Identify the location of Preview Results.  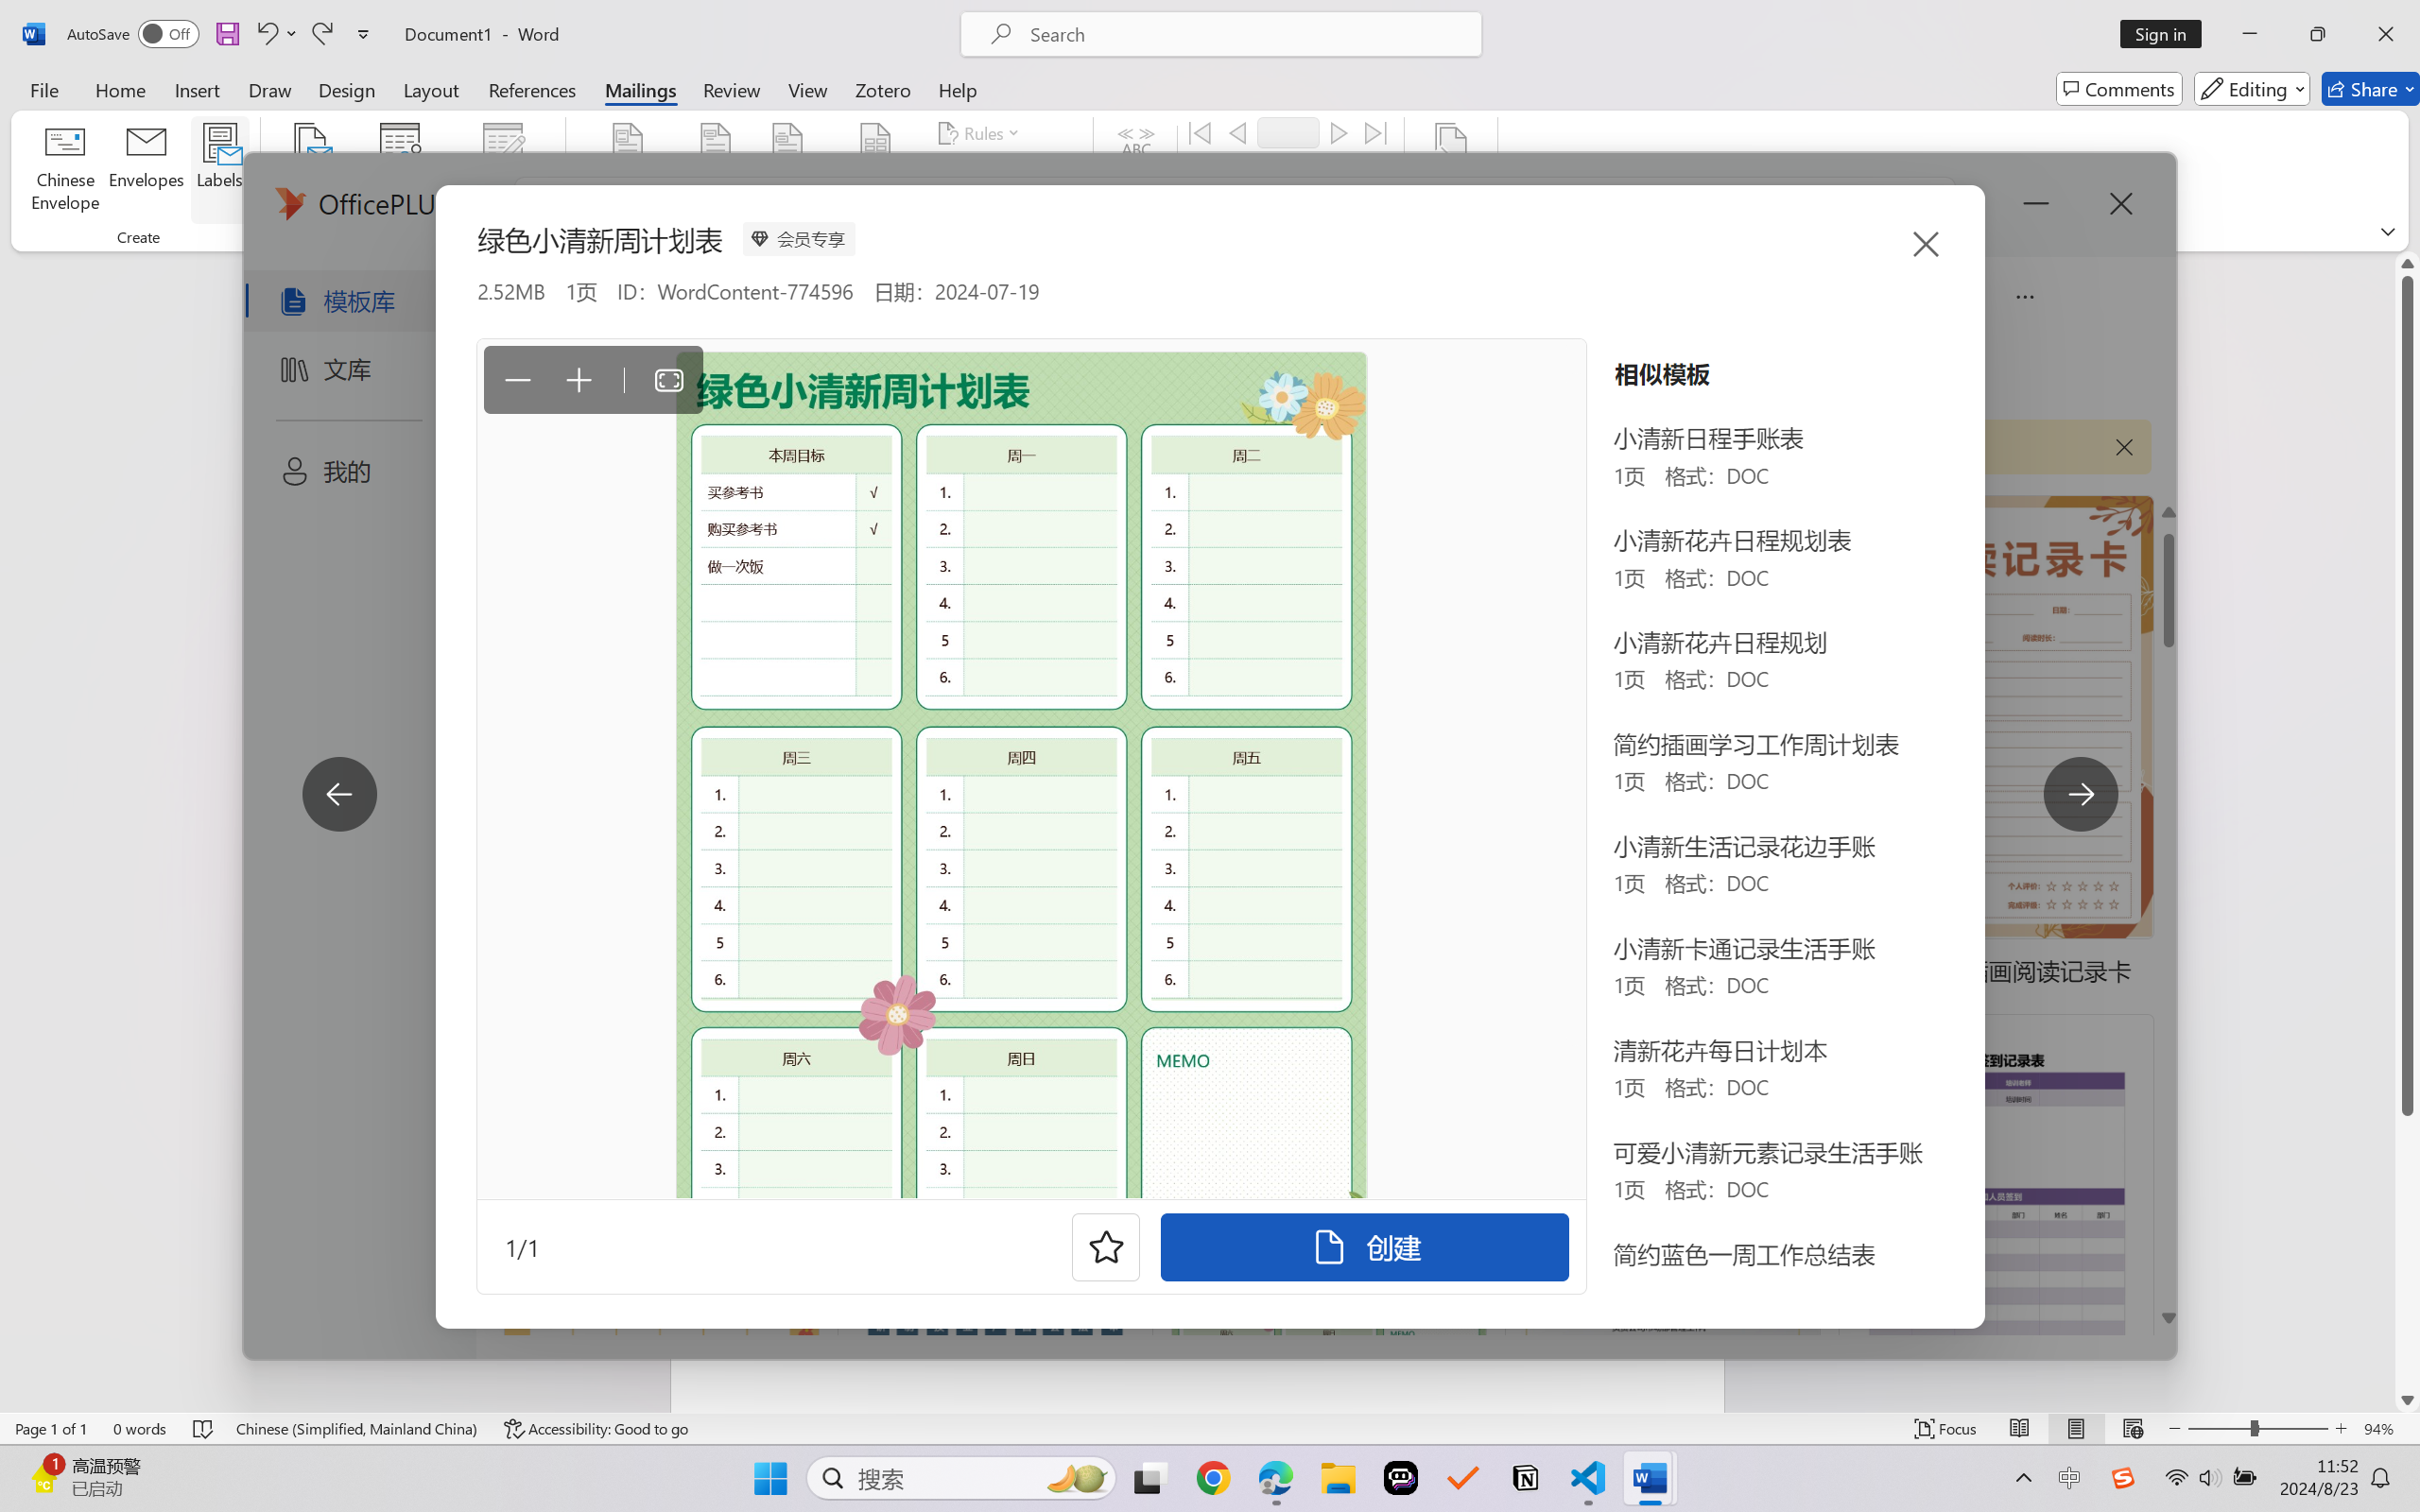
(1136, 170).